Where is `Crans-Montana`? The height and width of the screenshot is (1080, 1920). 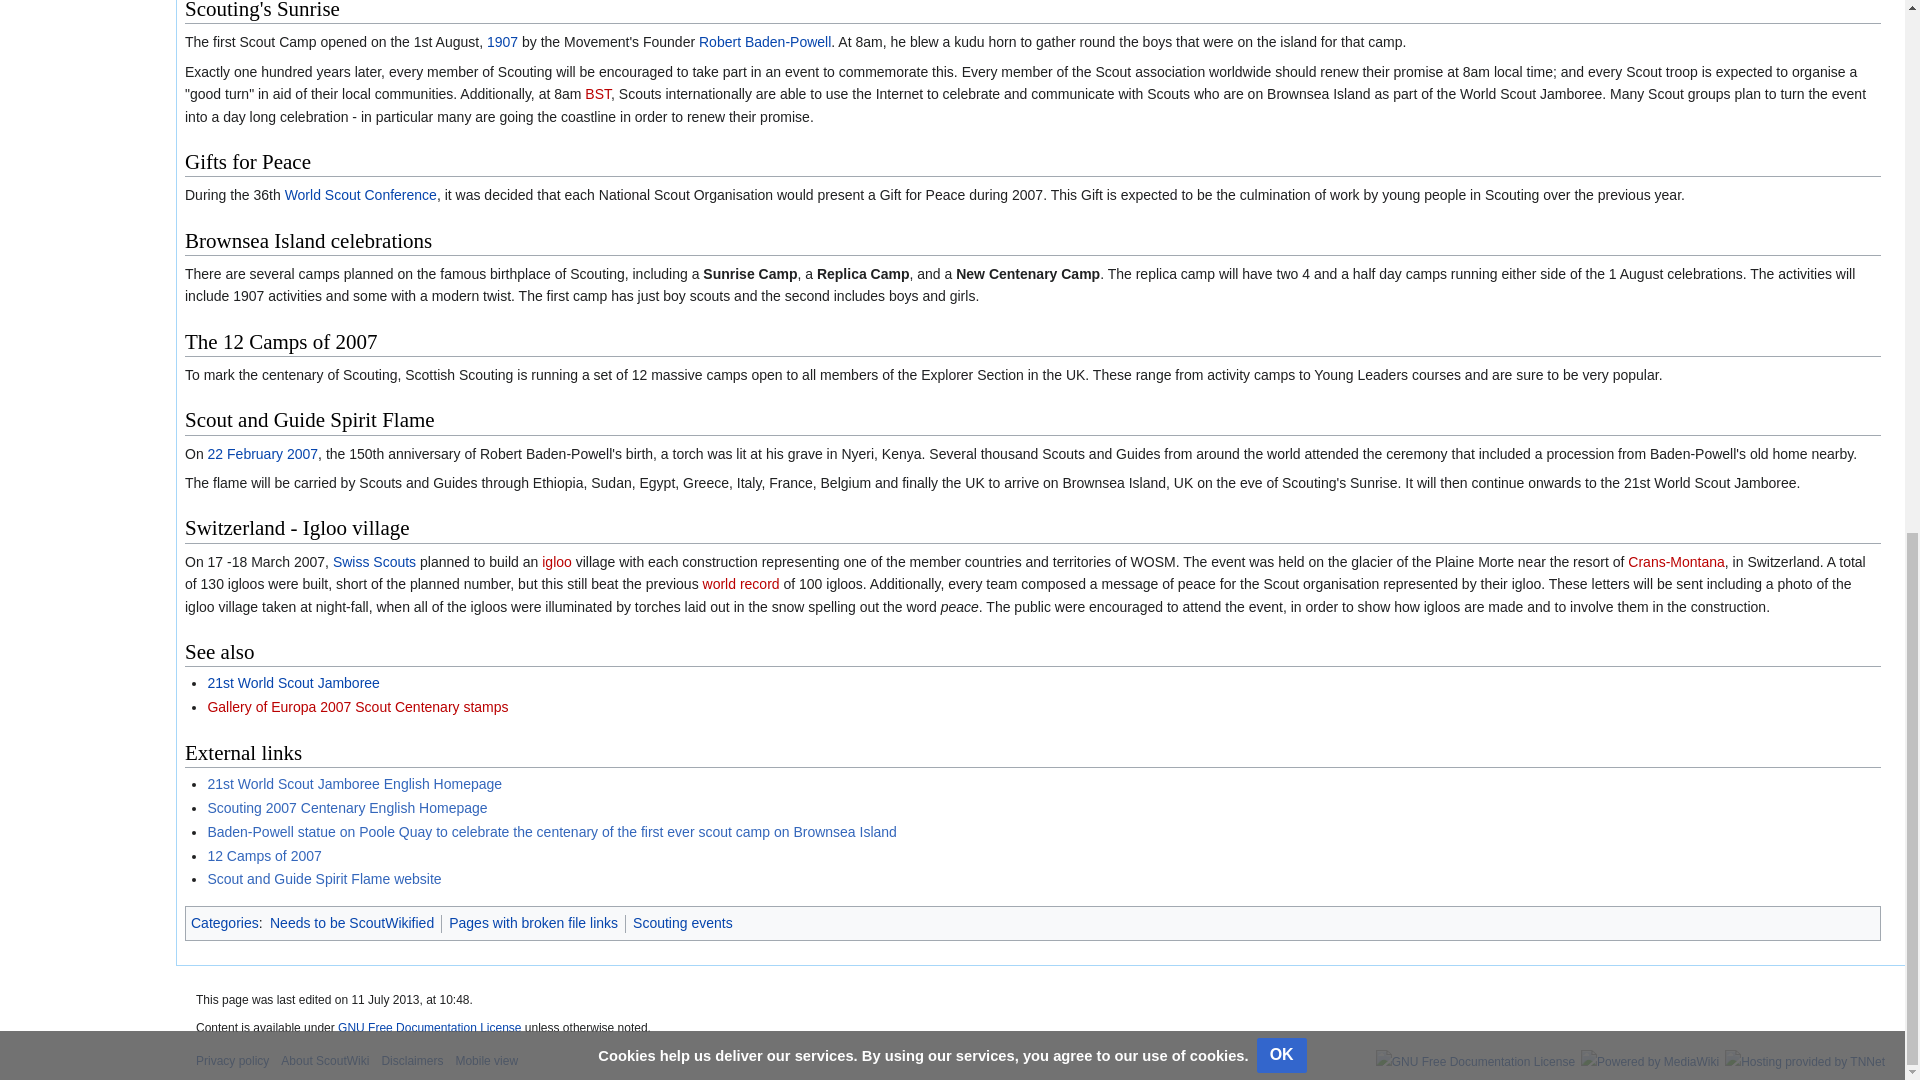 Crans-Montana is located at coordinates (1676, 562).